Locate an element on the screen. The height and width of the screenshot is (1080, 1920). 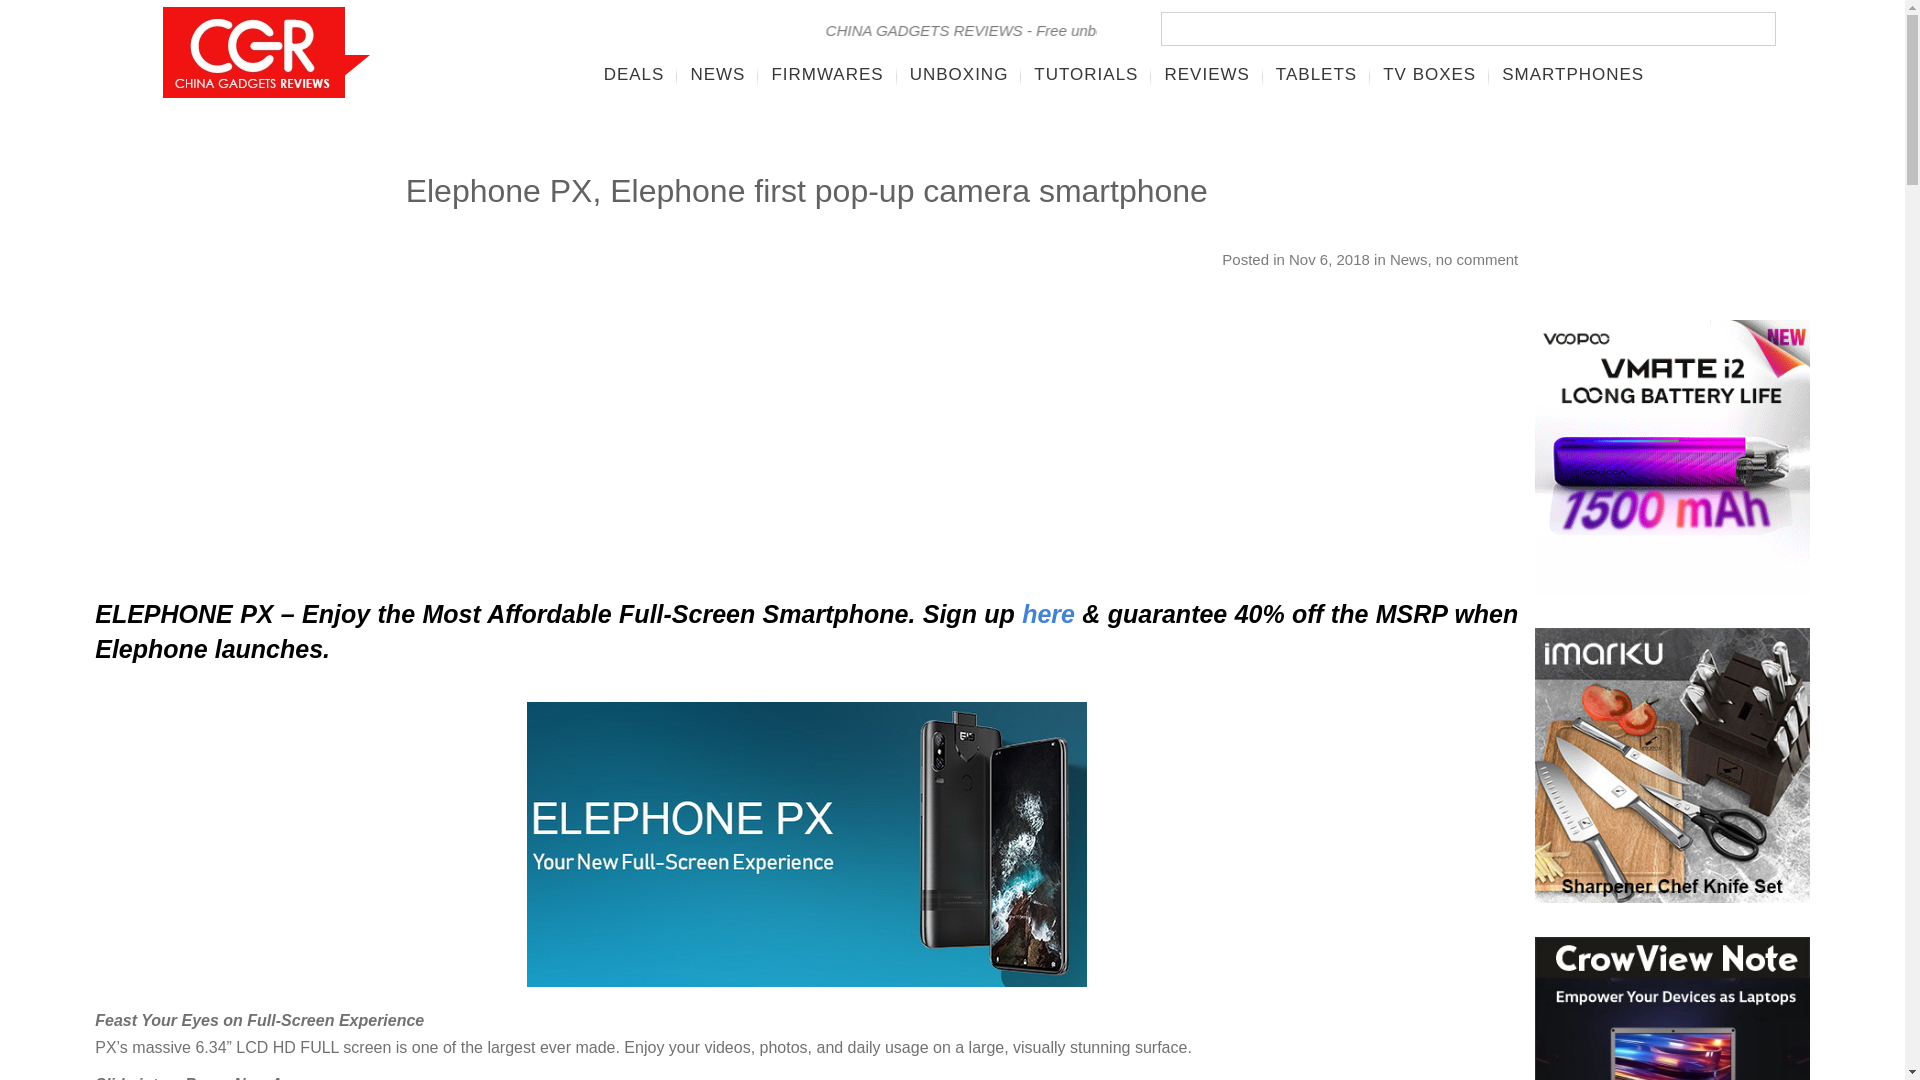
DEALS is located at coordinates (634, 74).